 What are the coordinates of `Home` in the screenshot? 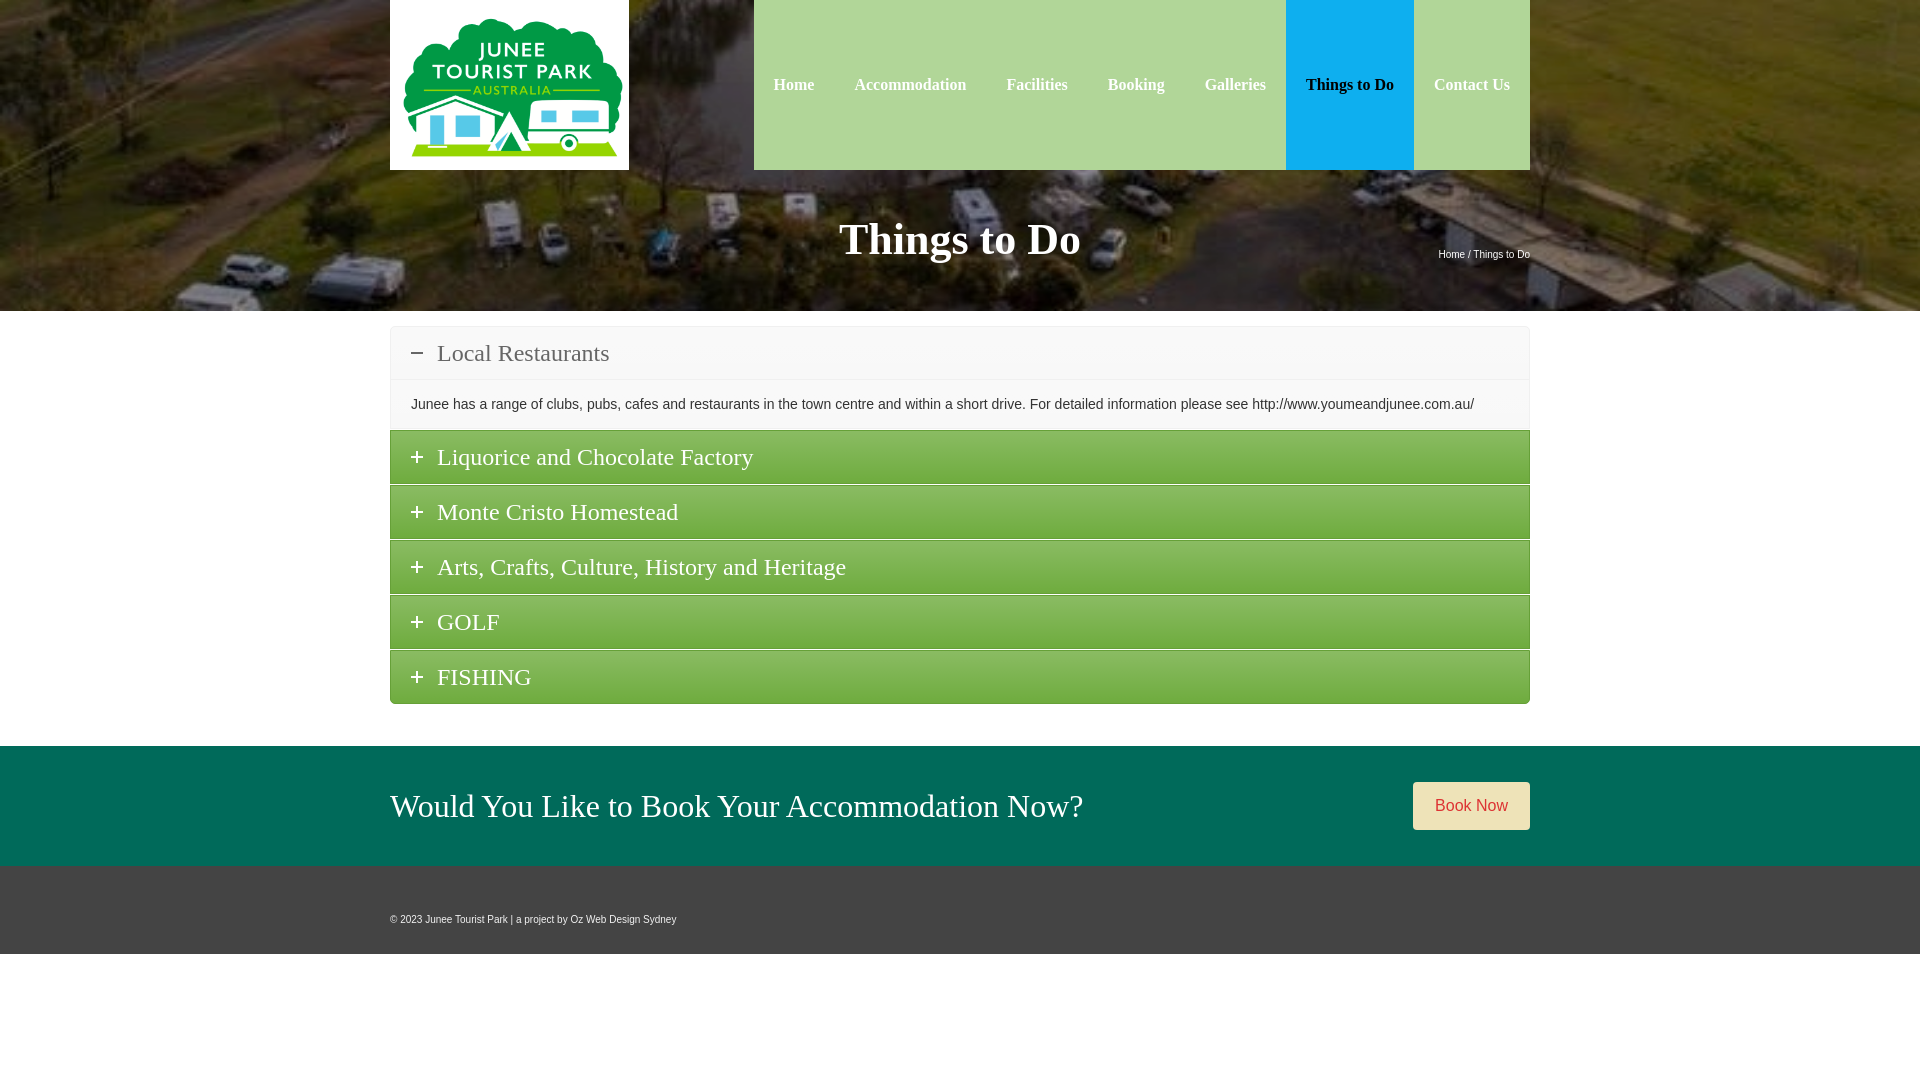 It's located at (794, 85).